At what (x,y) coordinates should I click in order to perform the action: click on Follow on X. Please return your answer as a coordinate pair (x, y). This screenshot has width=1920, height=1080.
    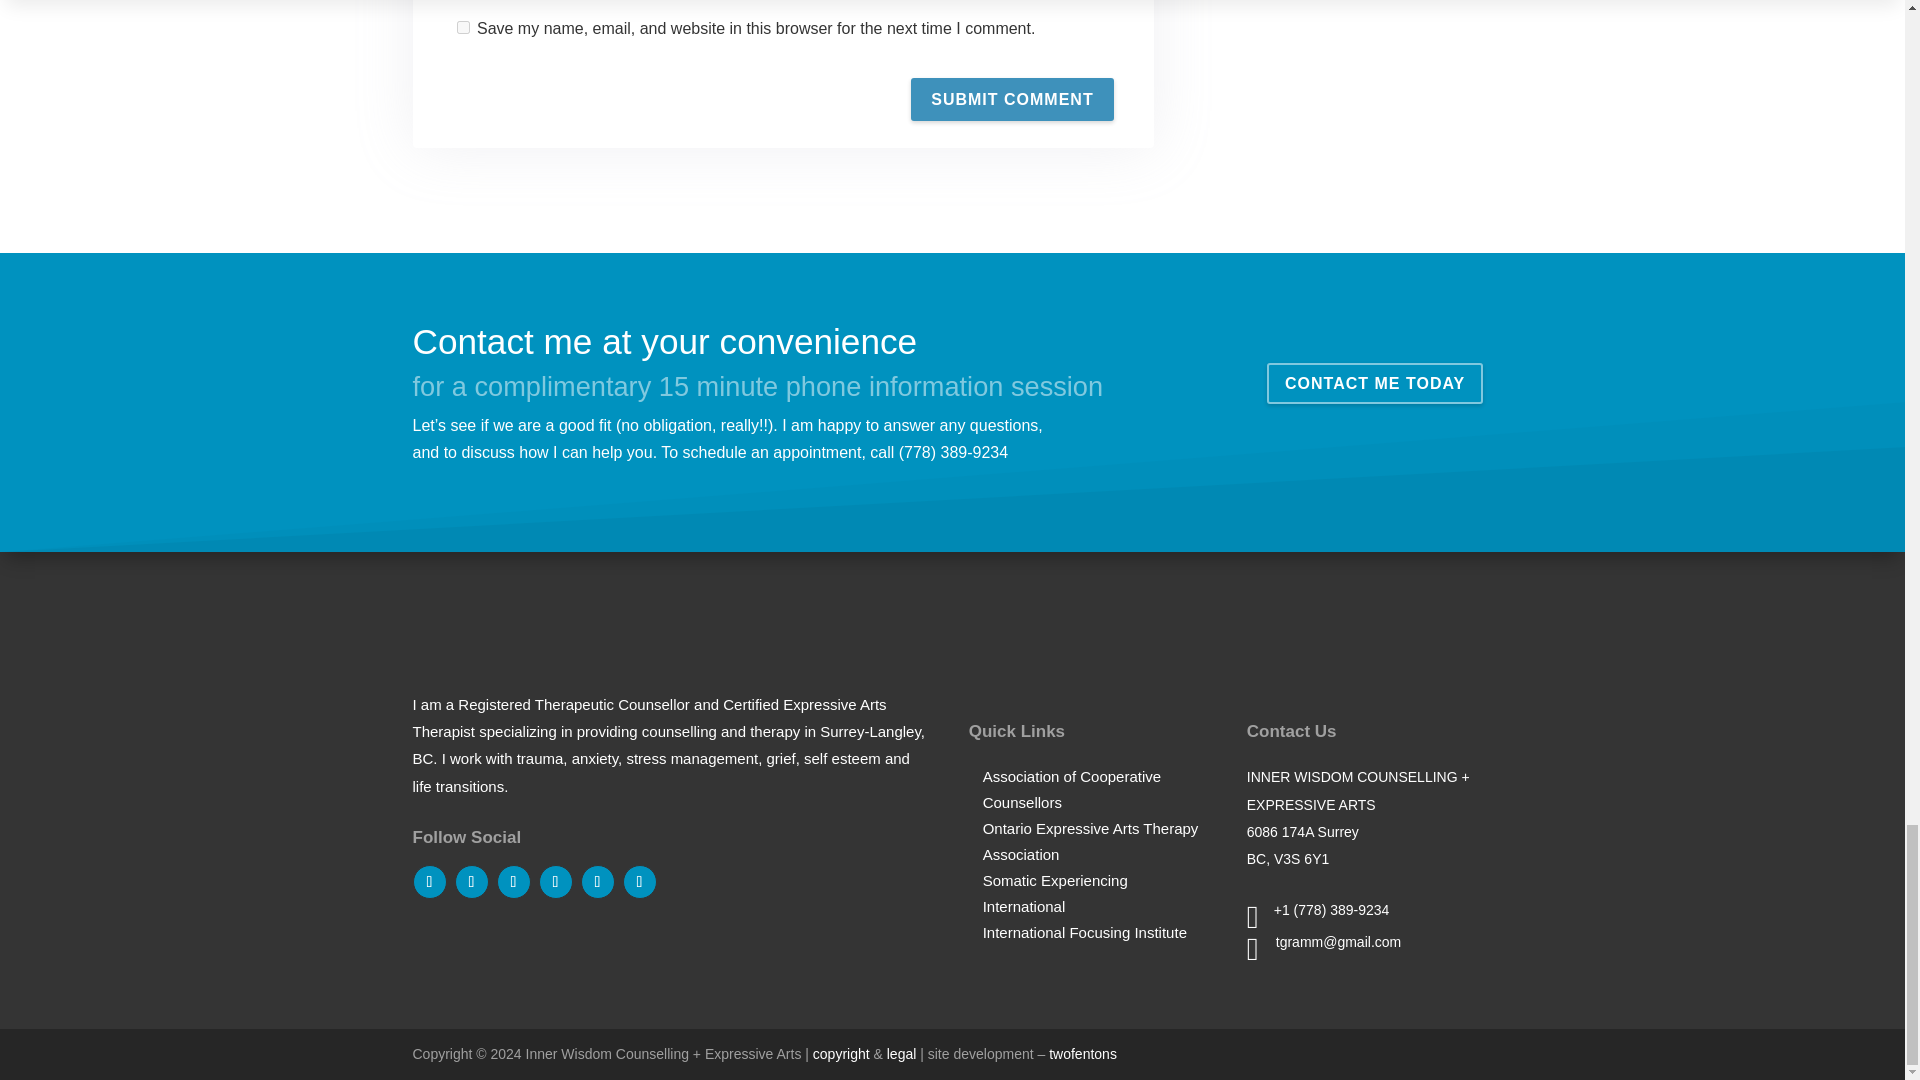
    Looking at the image, I should click on (470, 882).